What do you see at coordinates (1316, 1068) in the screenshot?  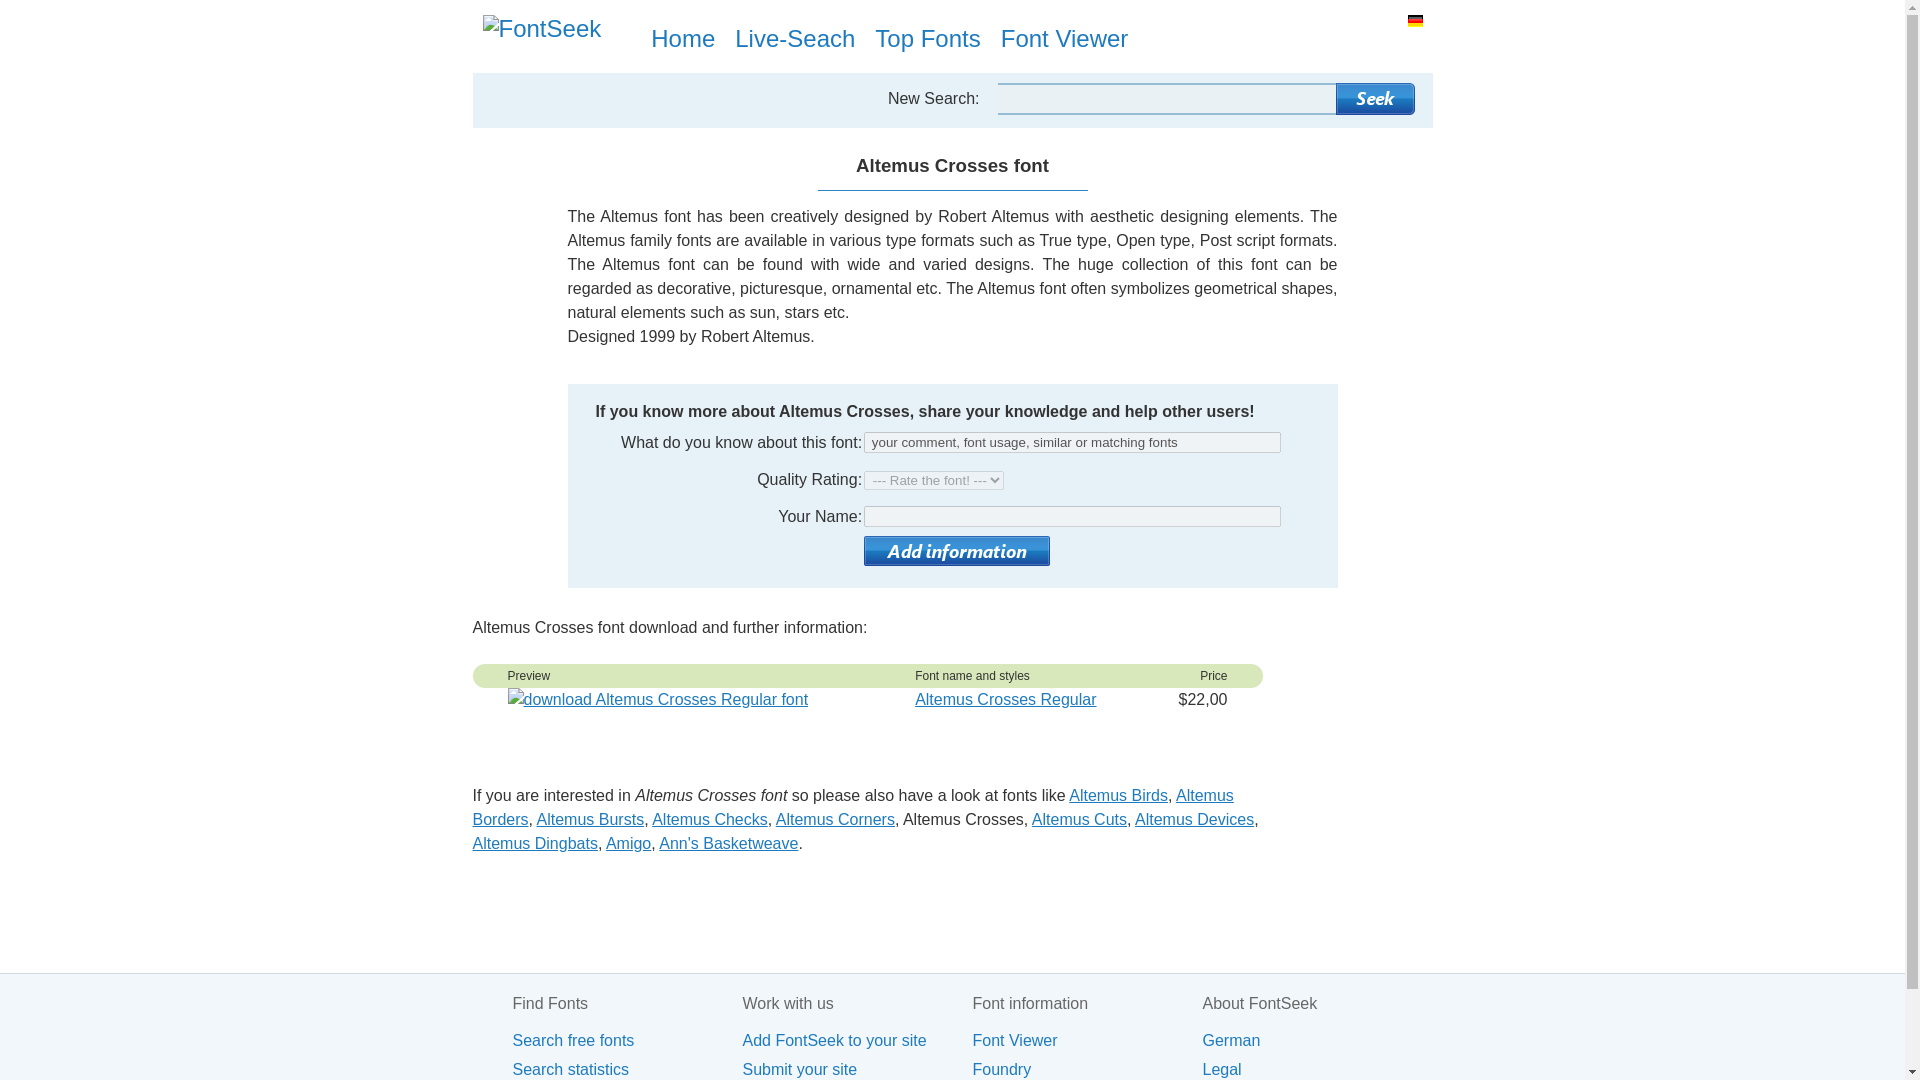 I see `Legal` at bounding box center [1316, 1068].